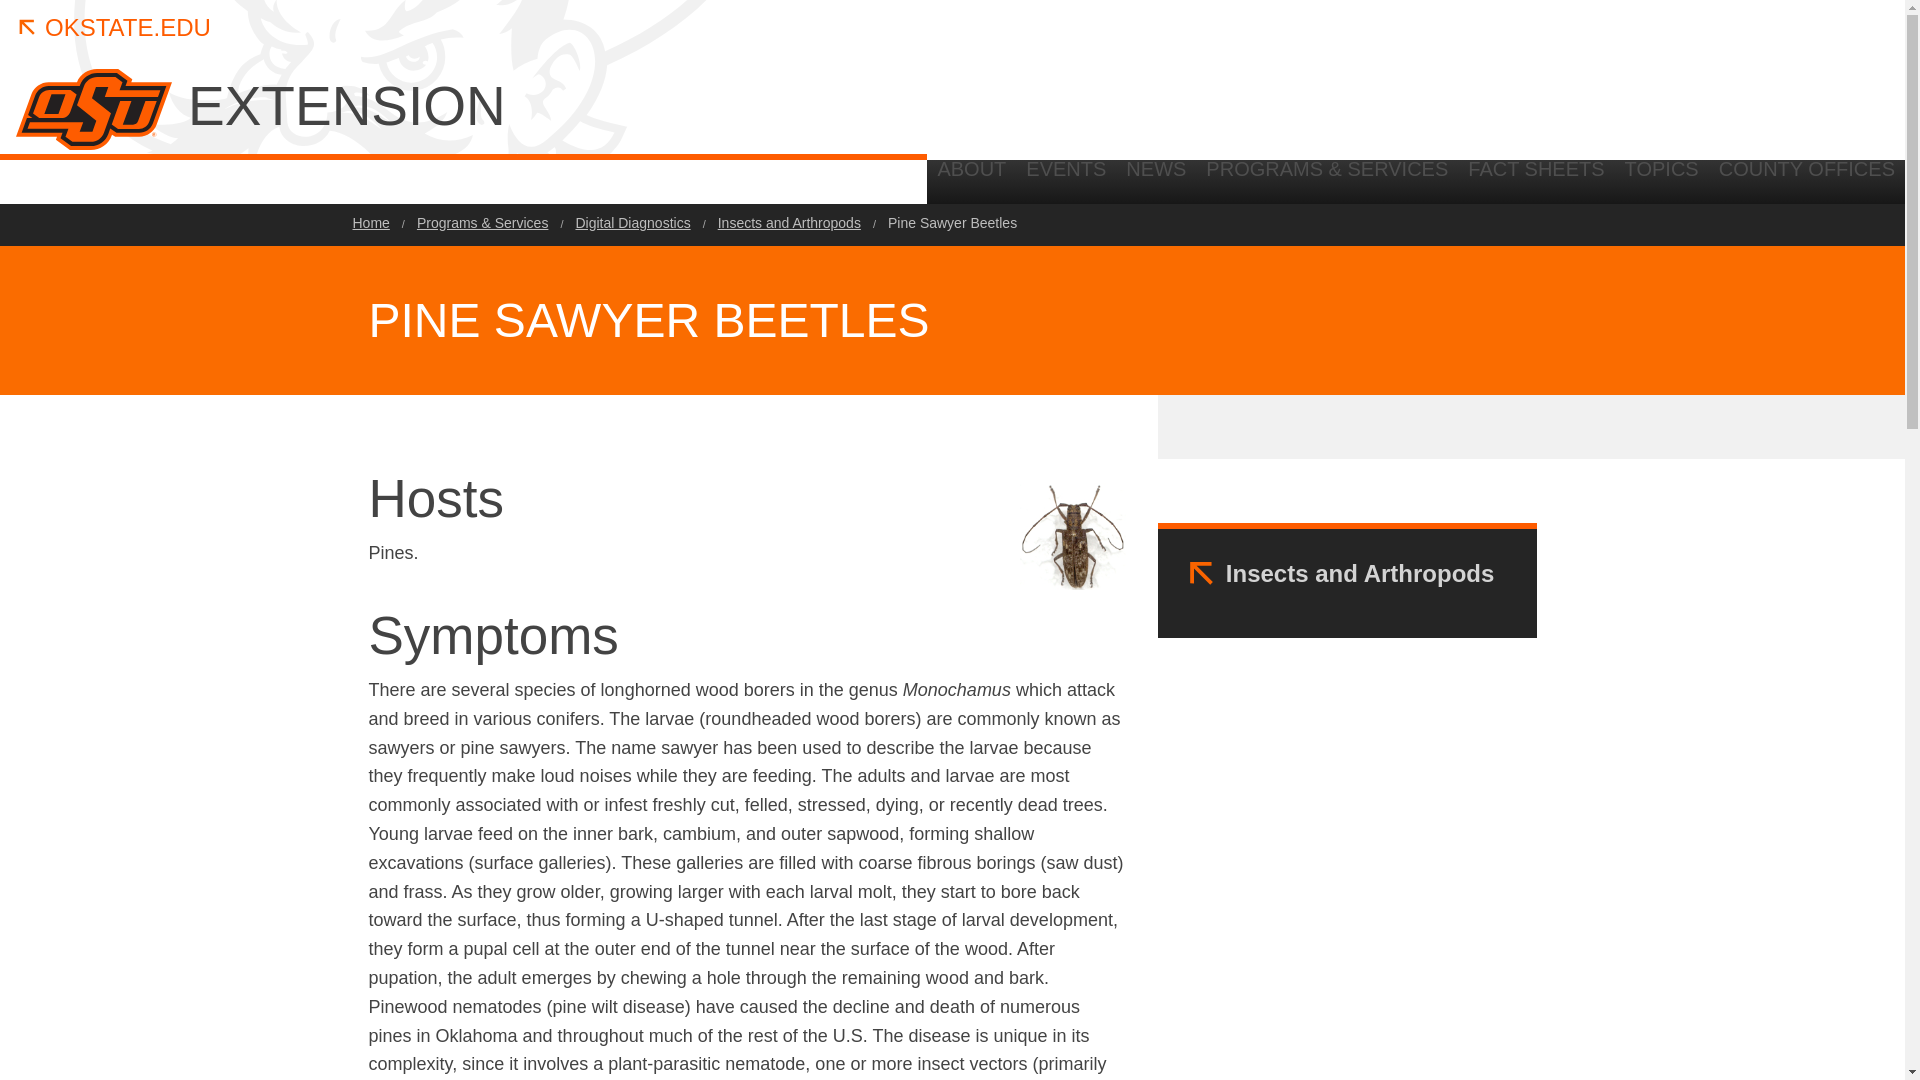 This screenshot has width=1920, height=1080. Describe the element at coordinates (971, 176) in the screenshot. I see `ABOUT` at that location.